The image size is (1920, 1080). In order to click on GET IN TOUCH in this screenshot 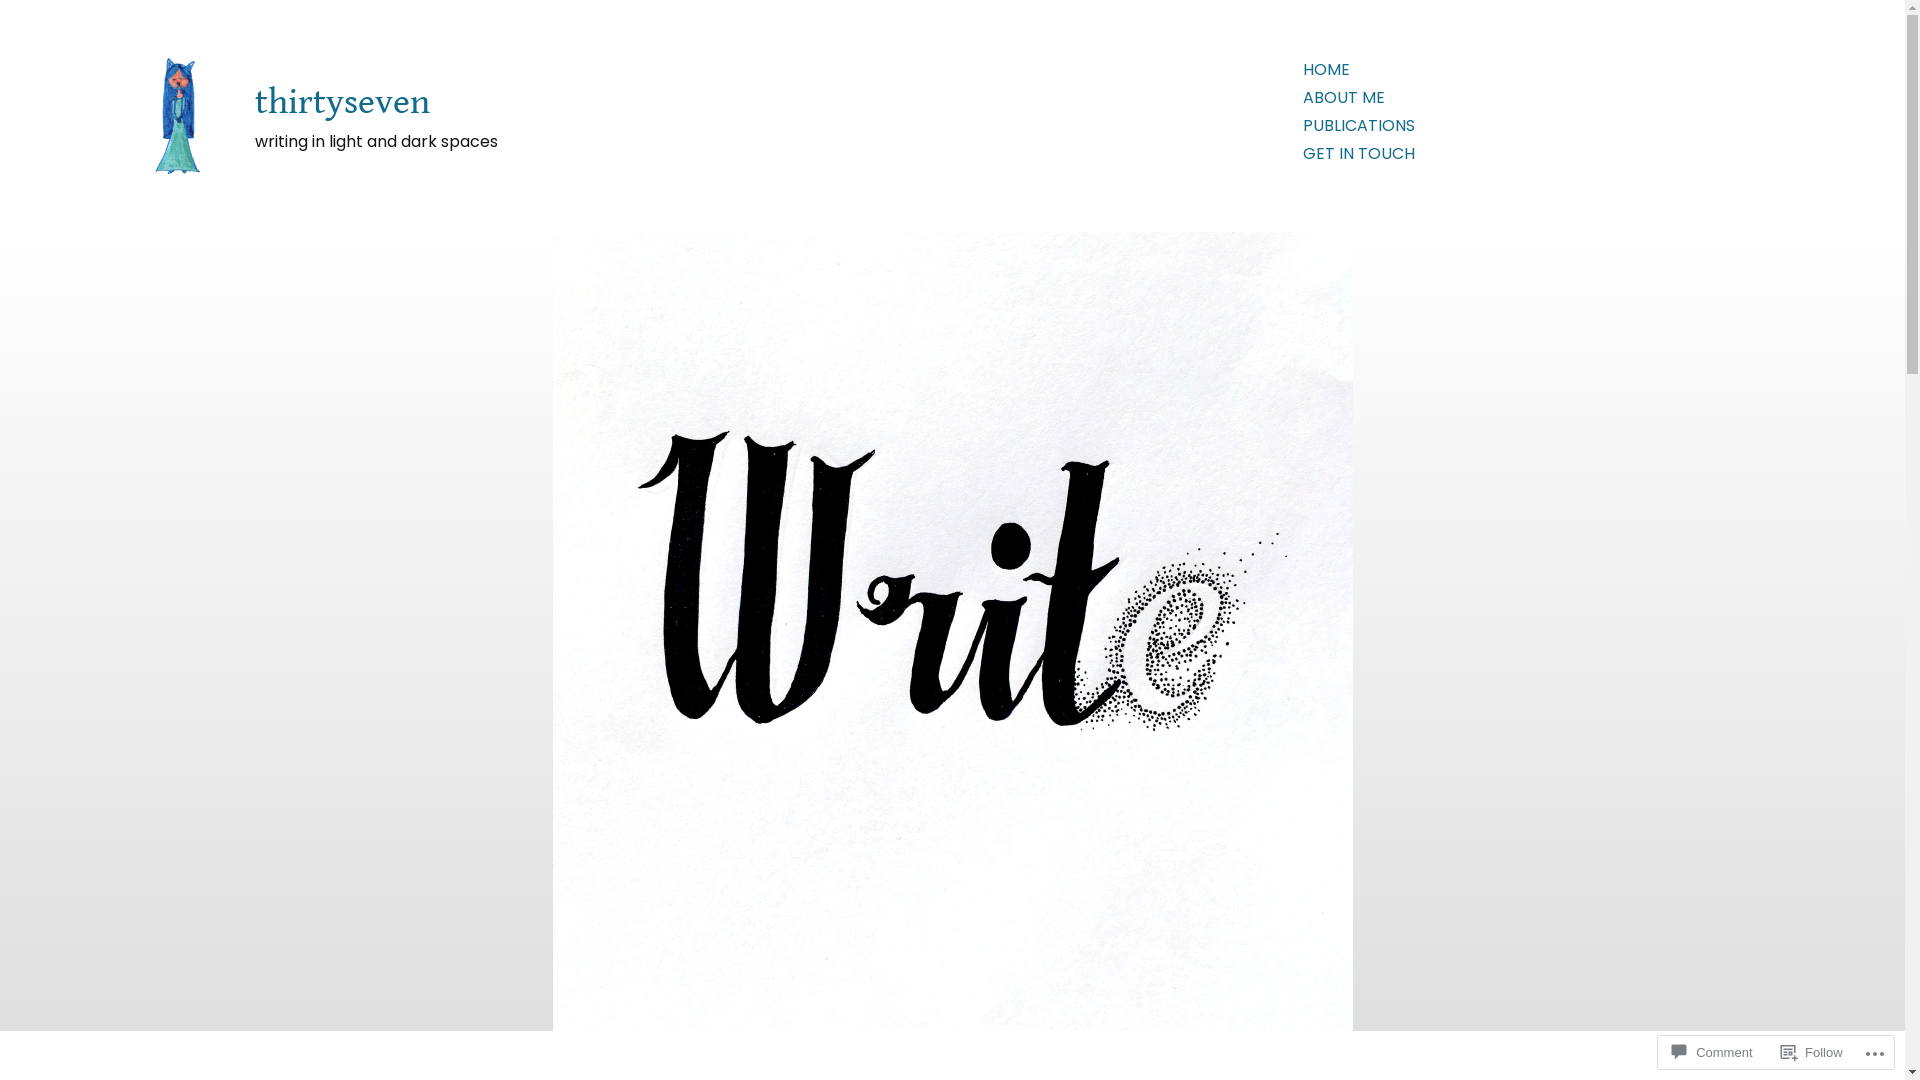, I will do `click(1359, 154)`.